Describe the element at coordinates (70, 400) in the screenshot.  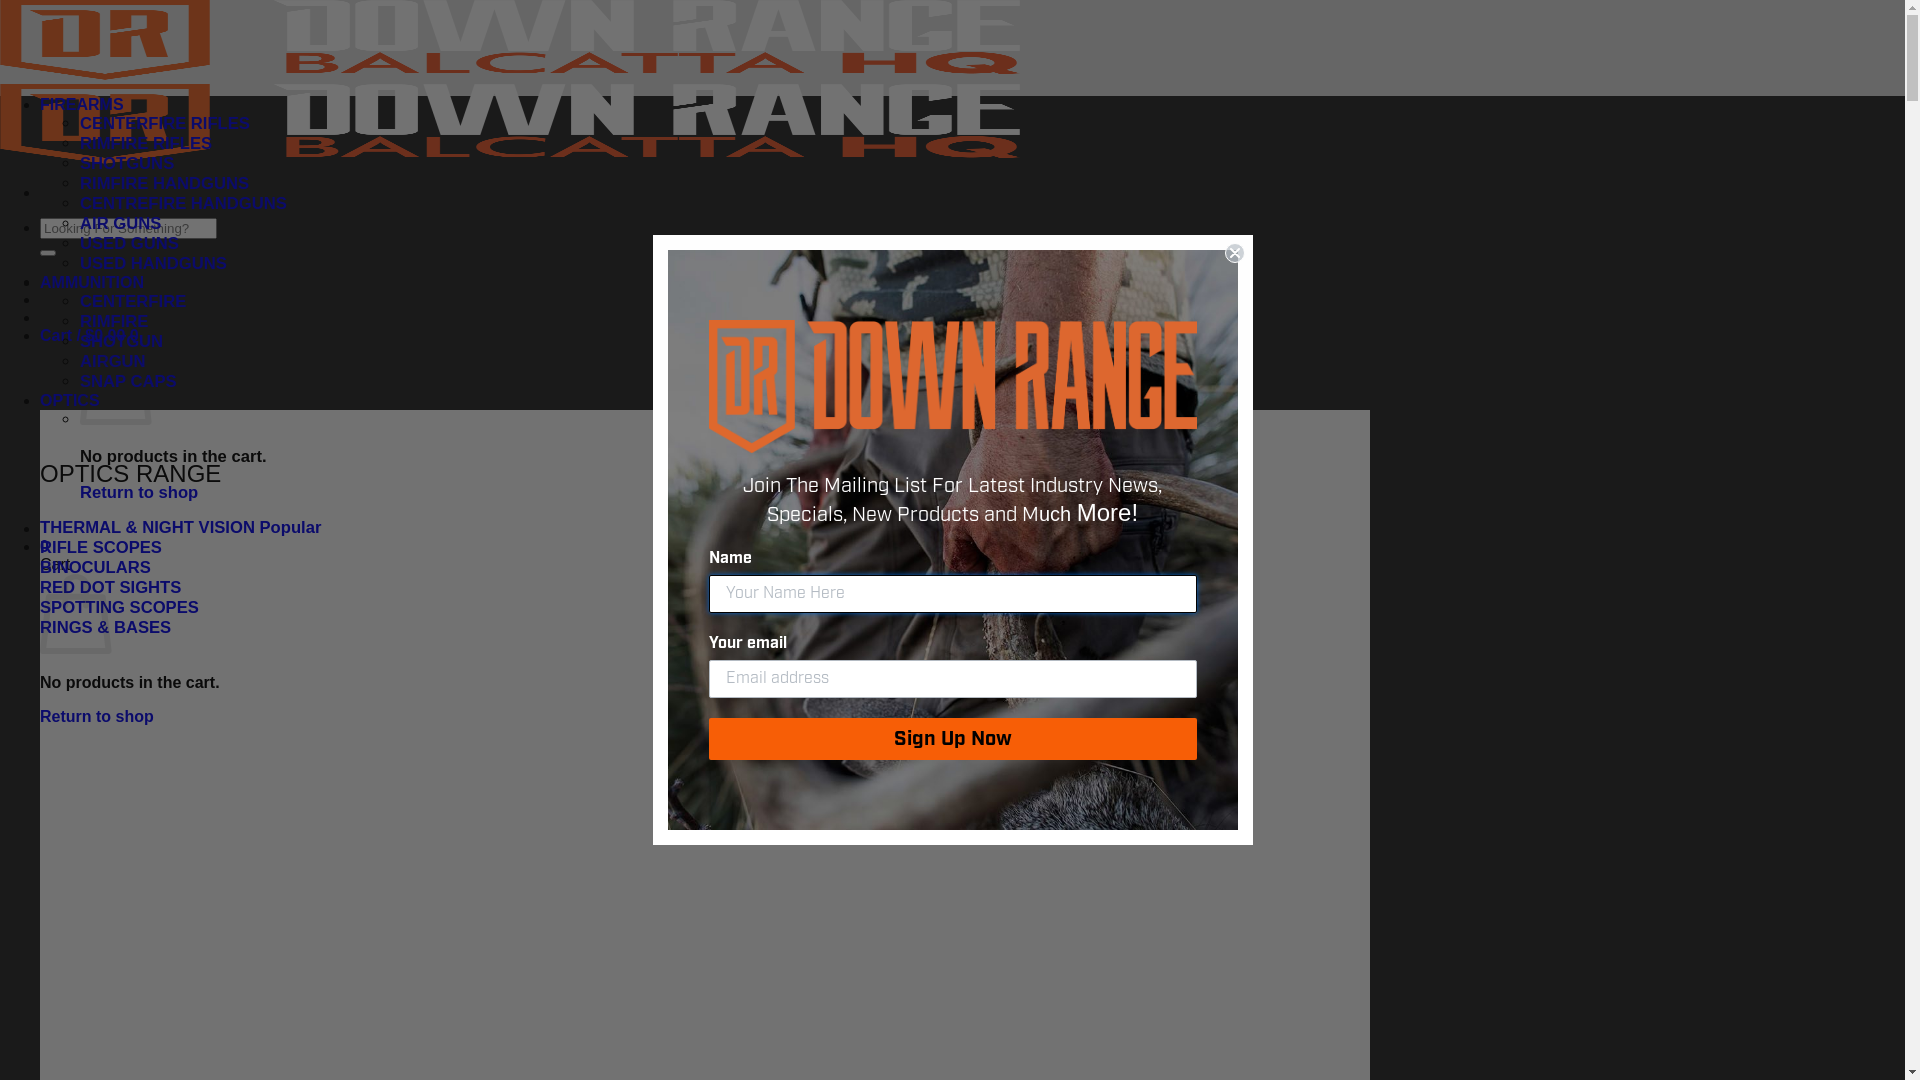
I see `OPTICS` at that location.